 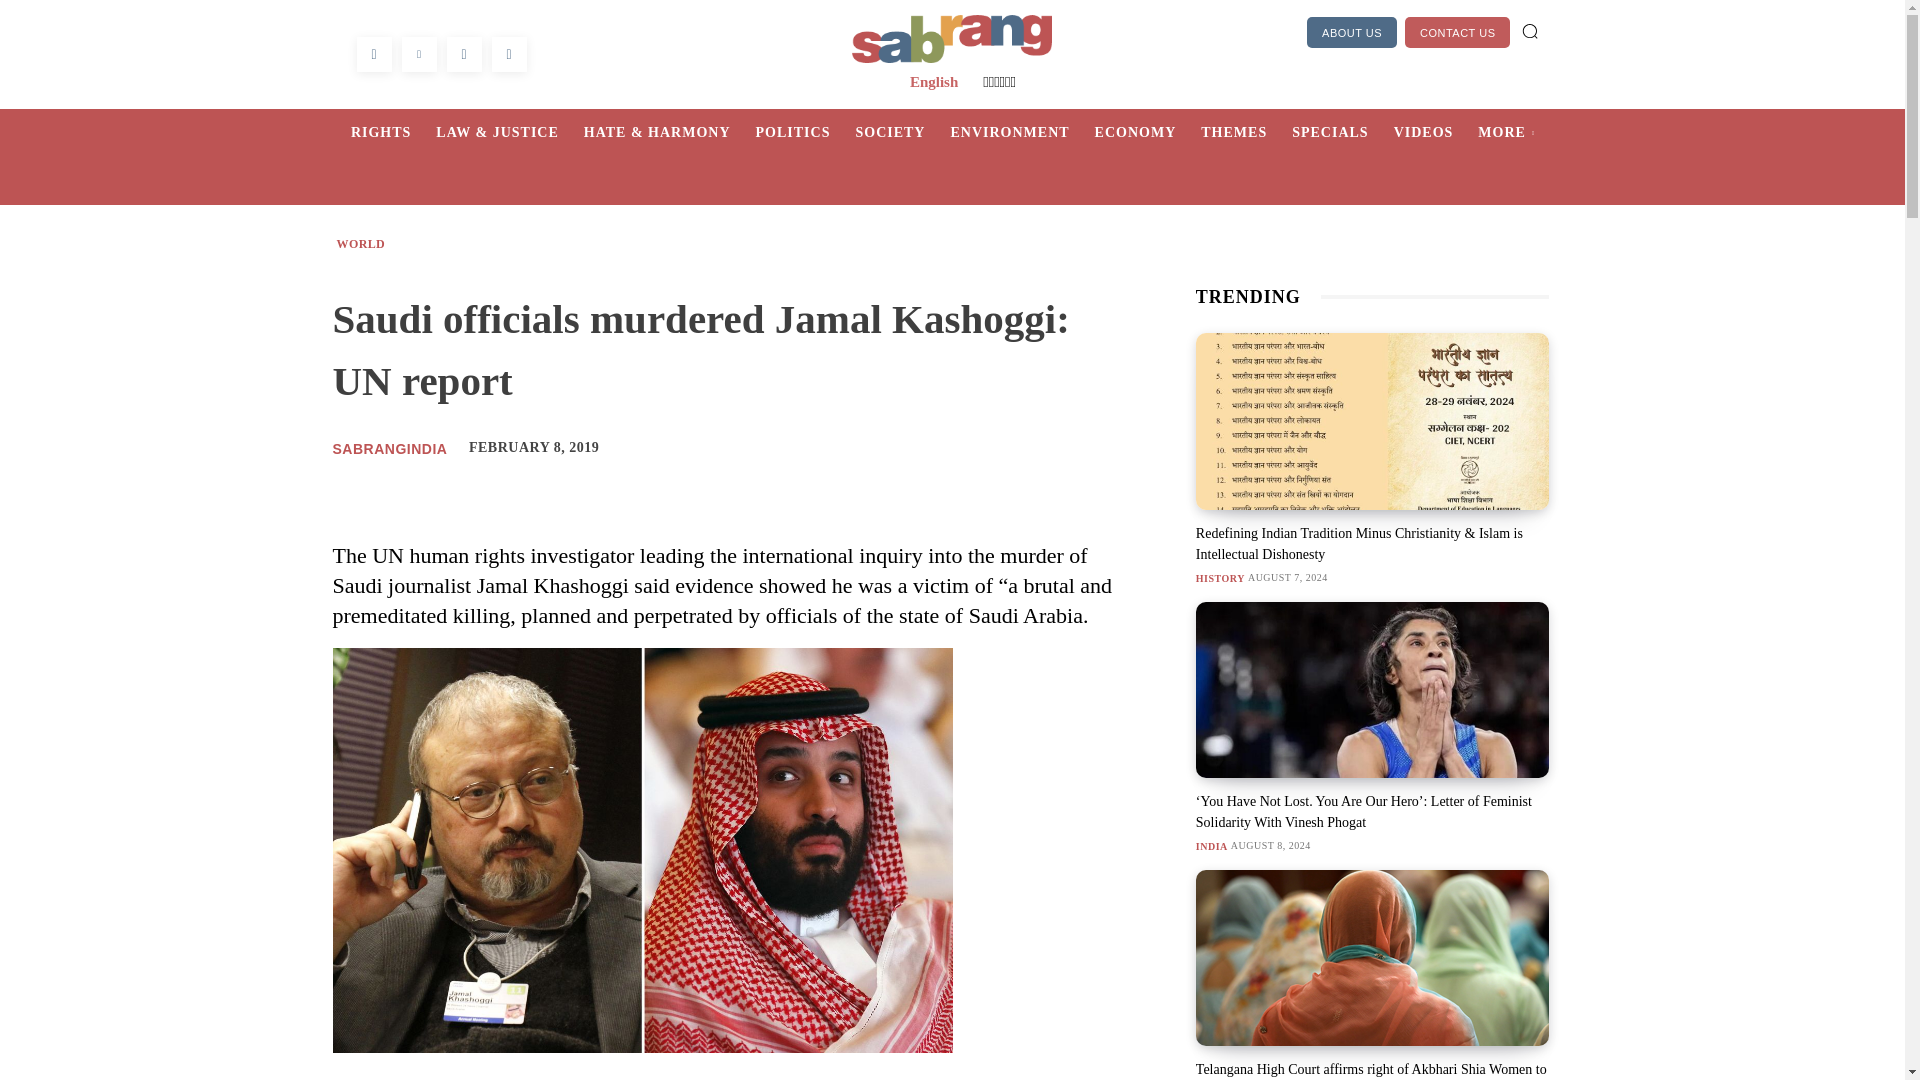 What do you see at coordinates (1352, 32) in the screenshot?
I see `ABOUT US` at bounding box center [1352, 32].